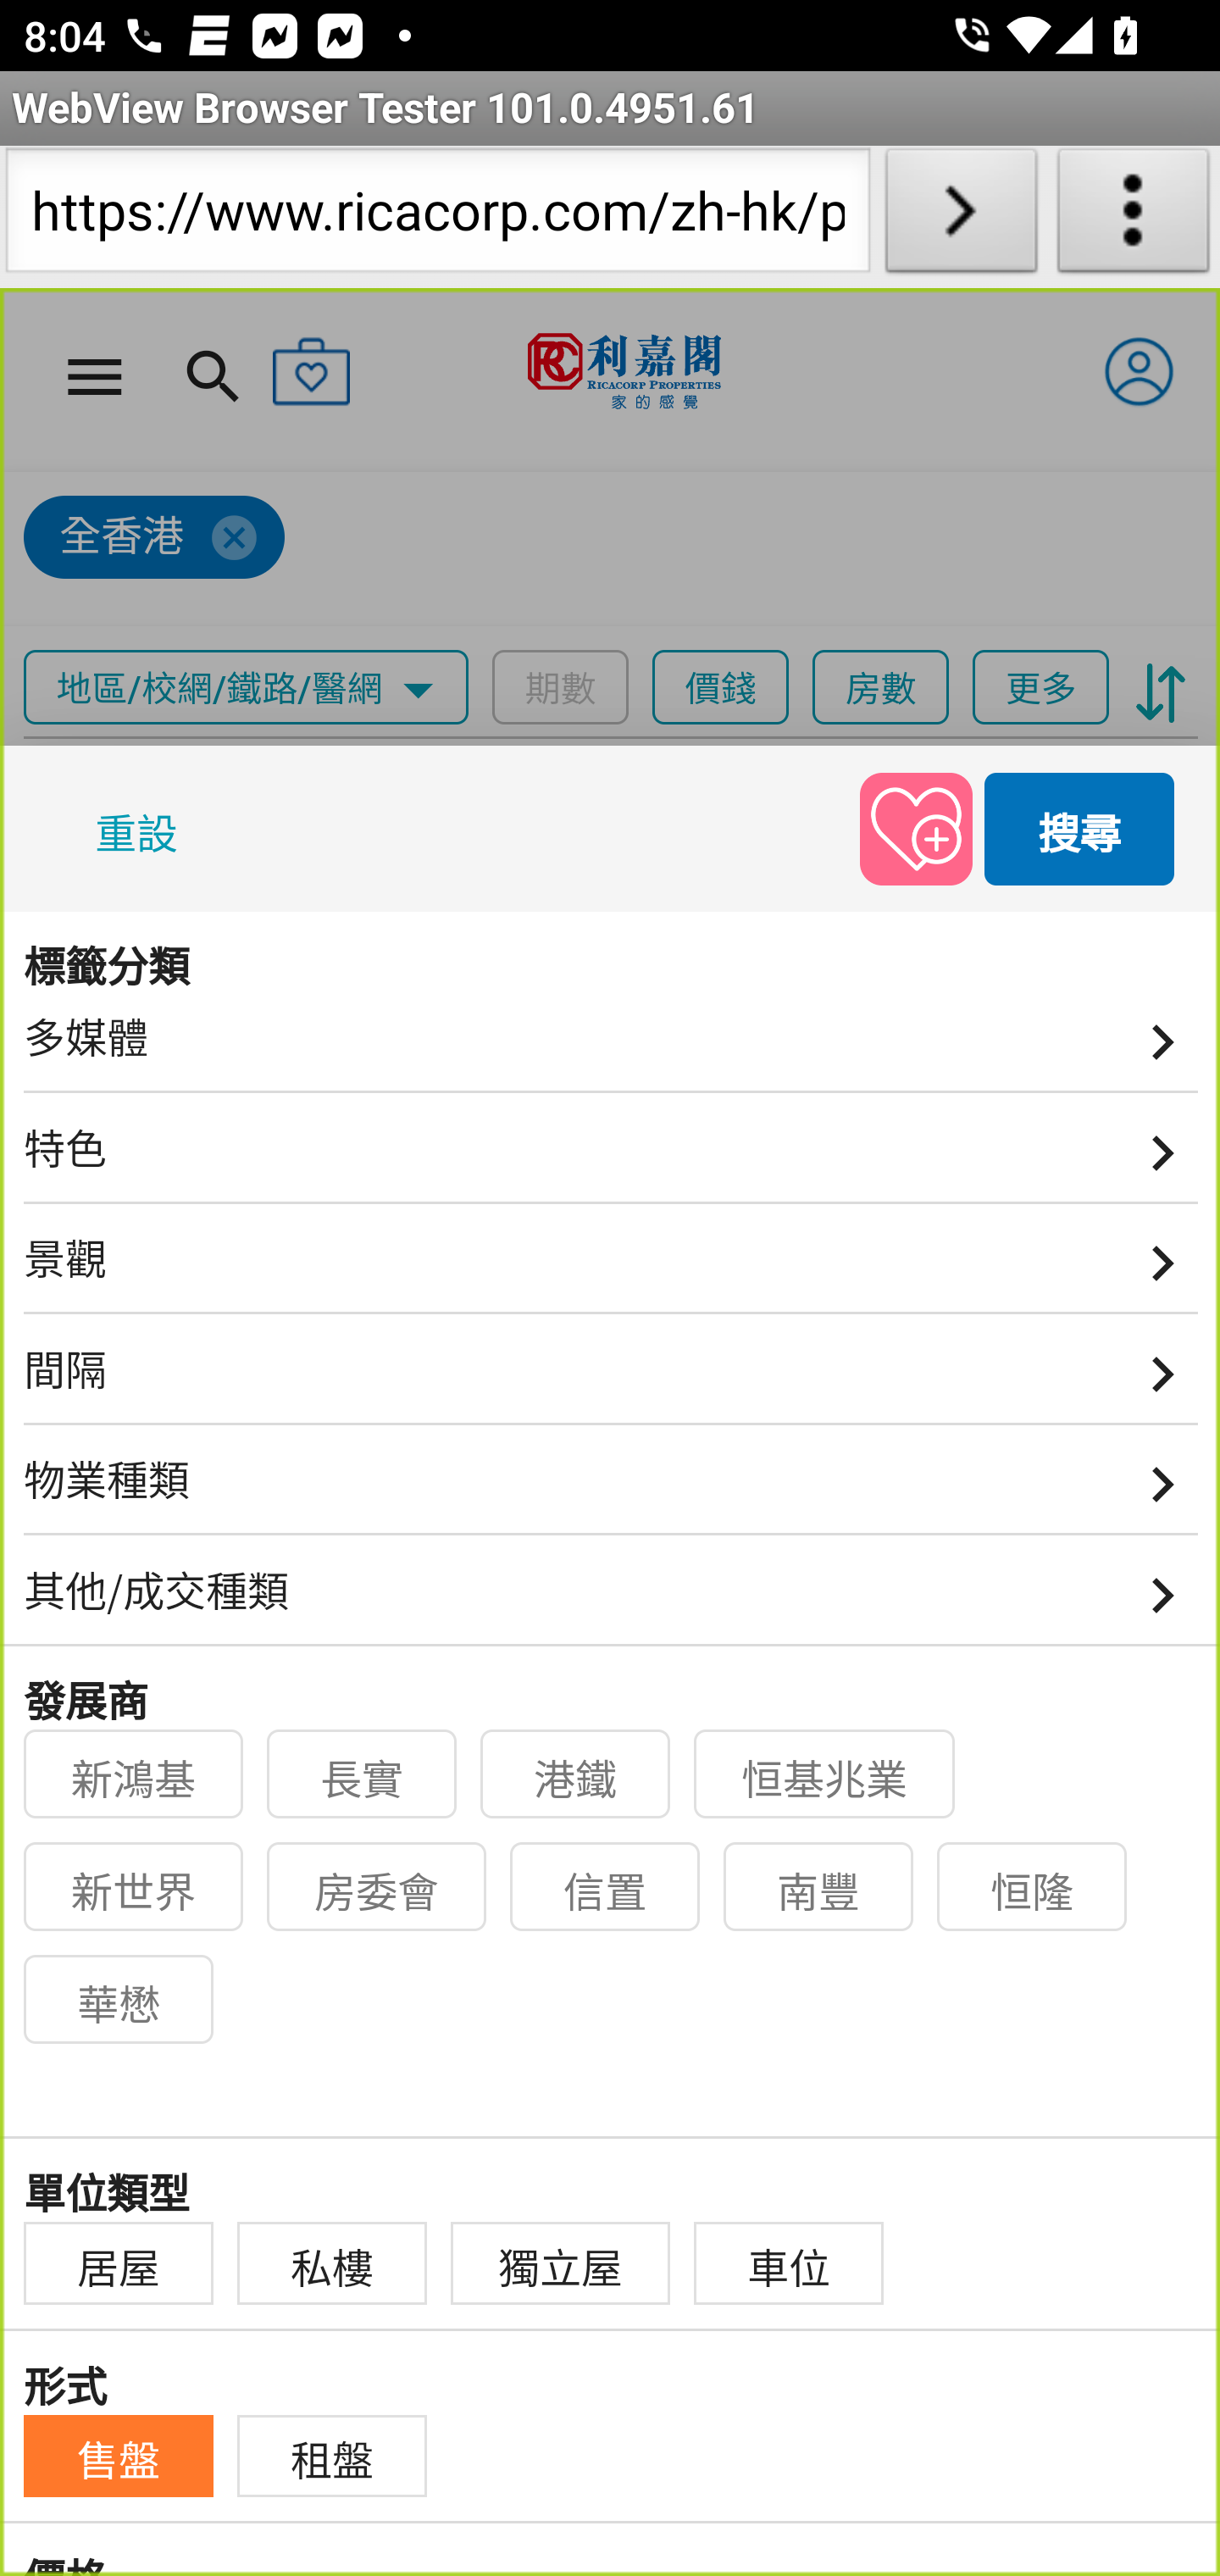 This screenshot has width=1220, height=2576. What do you see at coordinates (606, 1888) in the screenshot?
I see `信置` at bounding box center [606, 1888].